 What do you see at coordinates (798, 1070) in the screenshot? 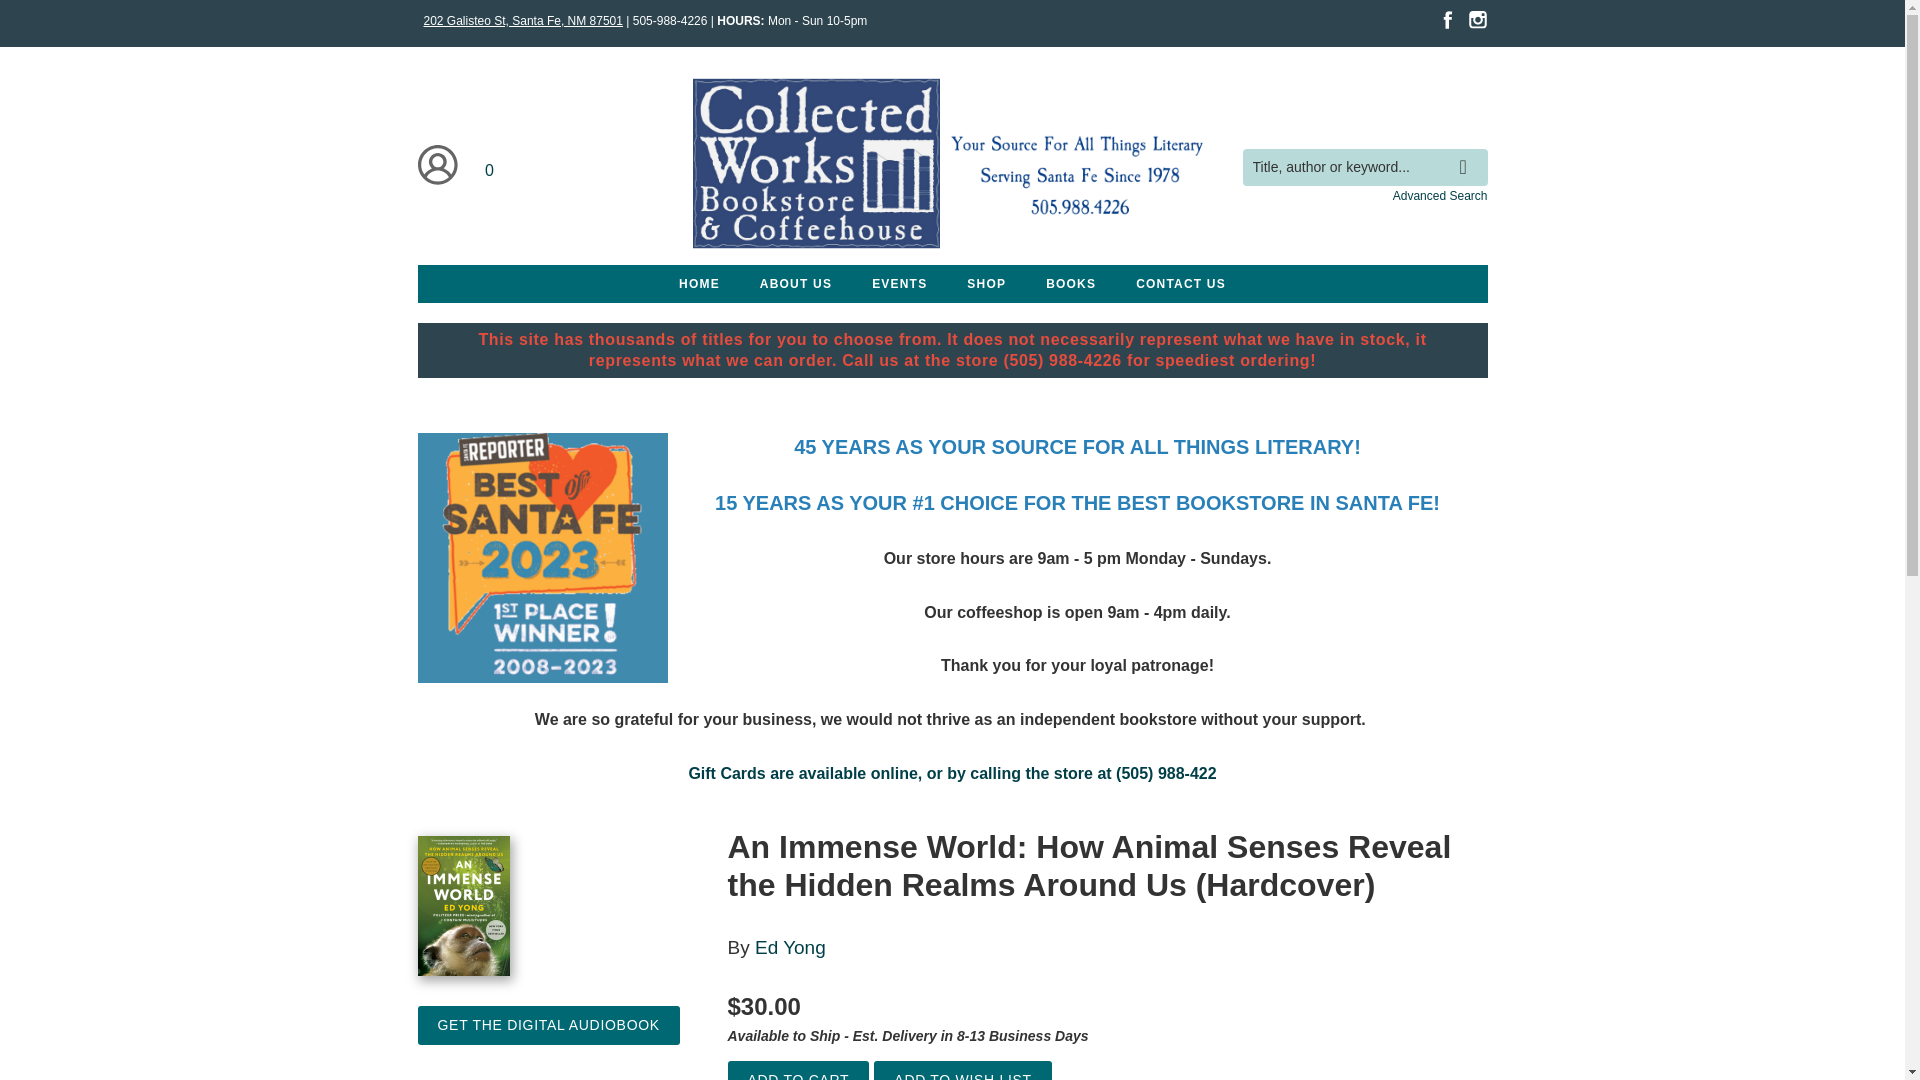
I see `Add to Cart` at bounding box center [798, 1070].